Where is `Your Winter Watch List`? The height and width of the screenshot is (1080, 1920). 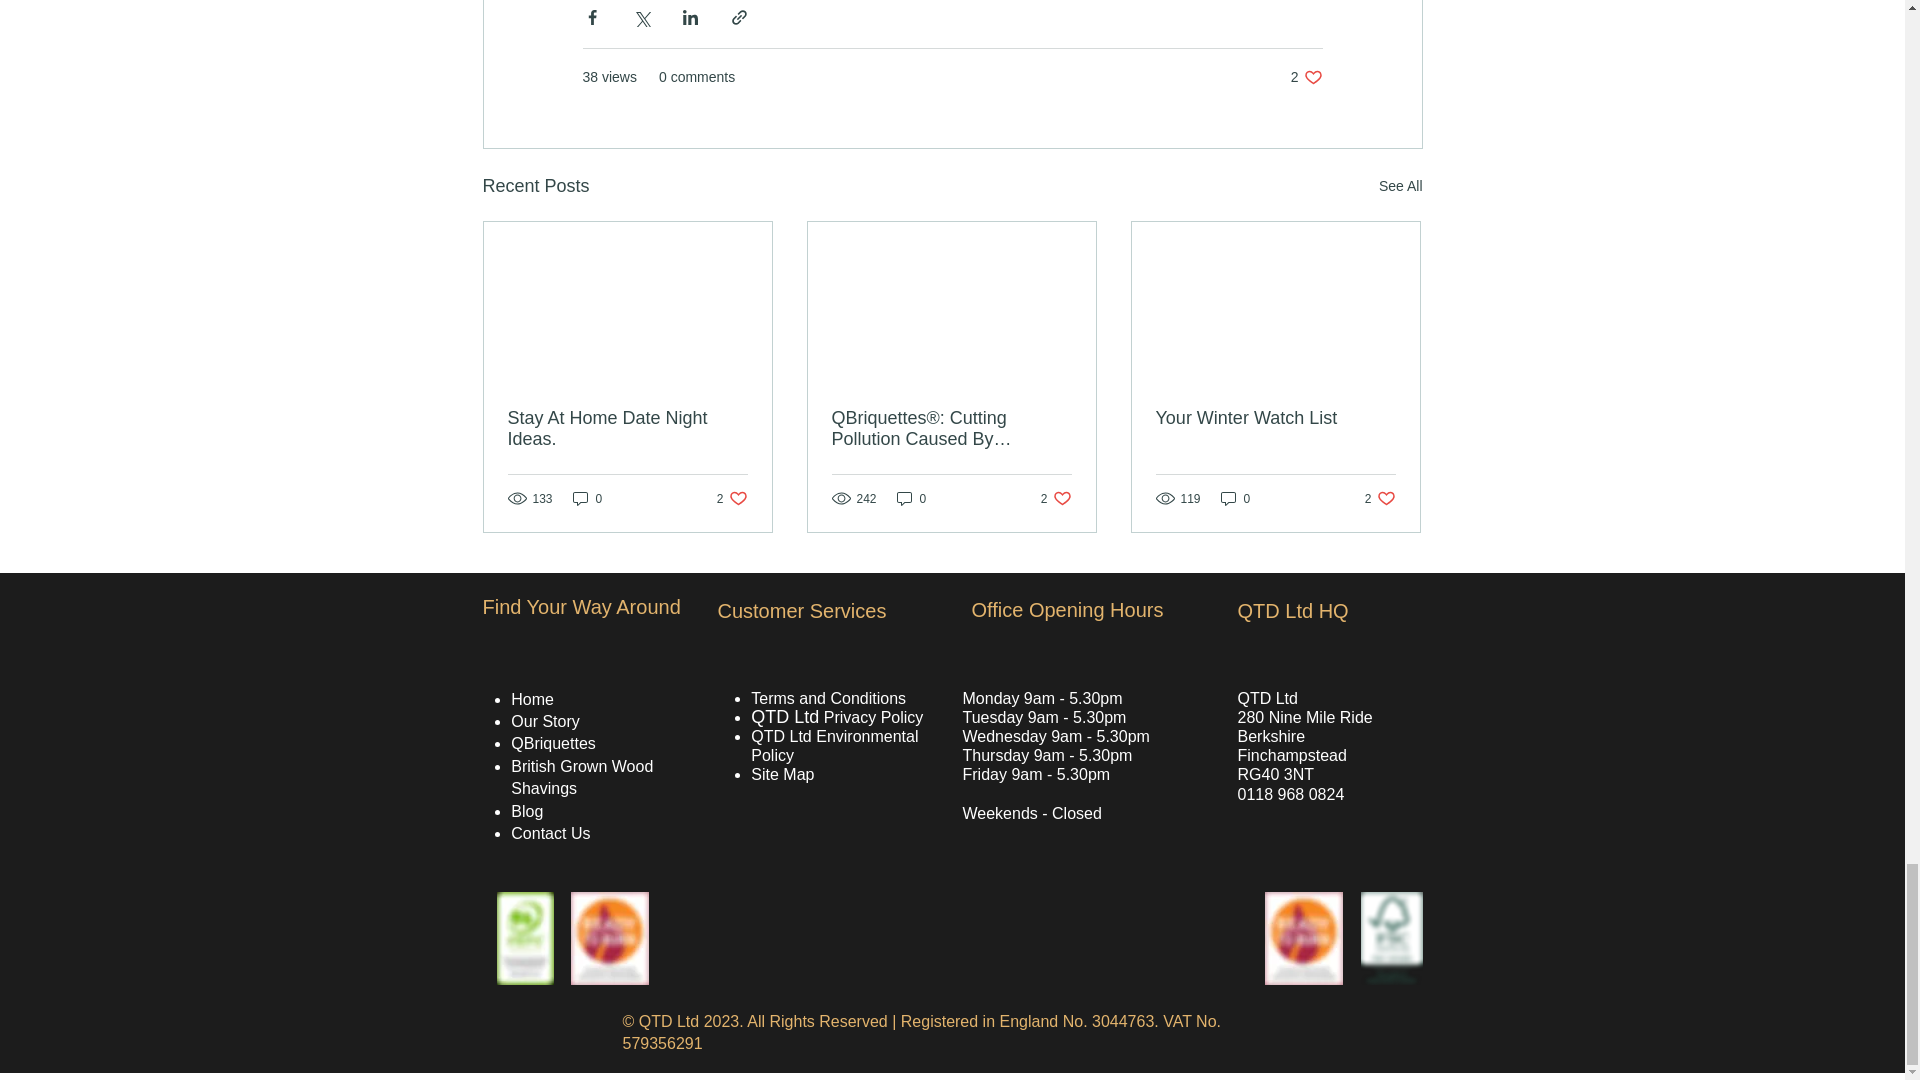
Your Winter Watch List is located at coordinates (1275, 418).